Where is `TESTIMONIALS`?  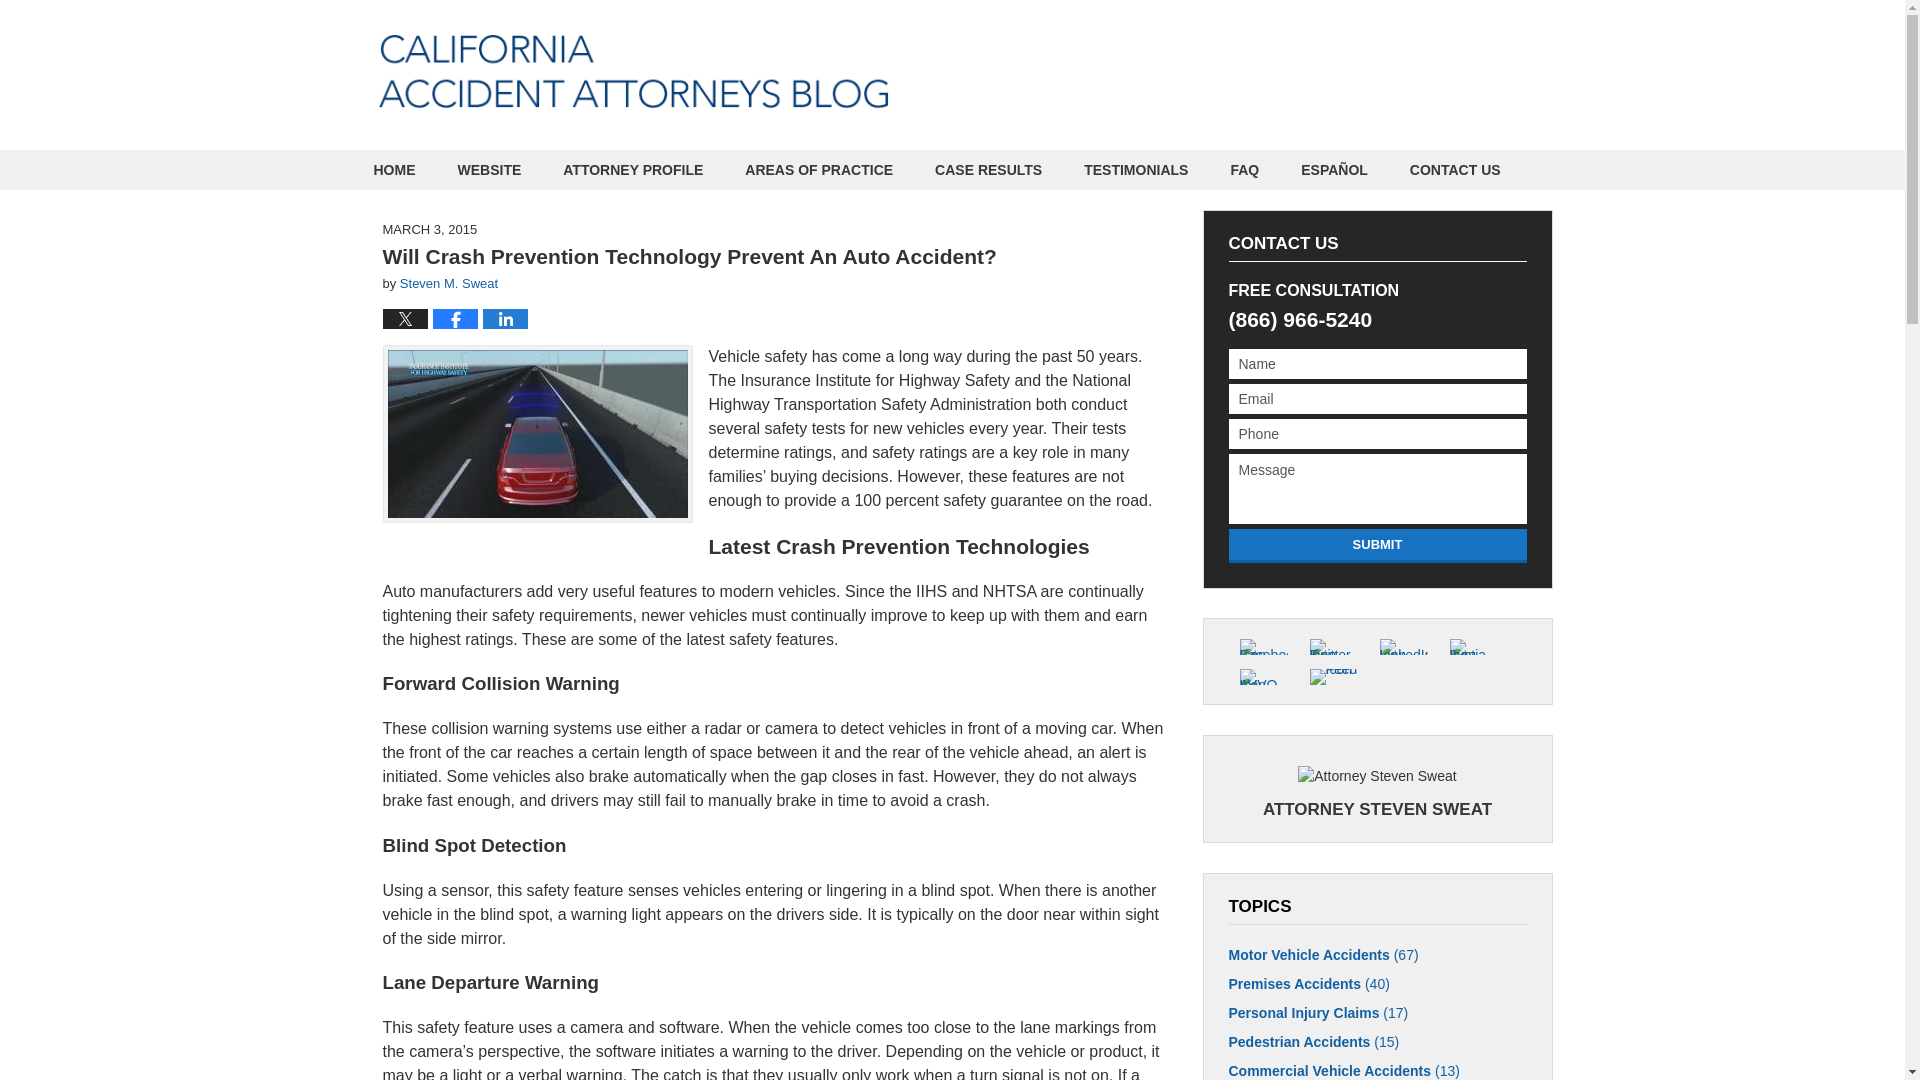 TESTIMONIALS is located at coordinates (1136, 170).